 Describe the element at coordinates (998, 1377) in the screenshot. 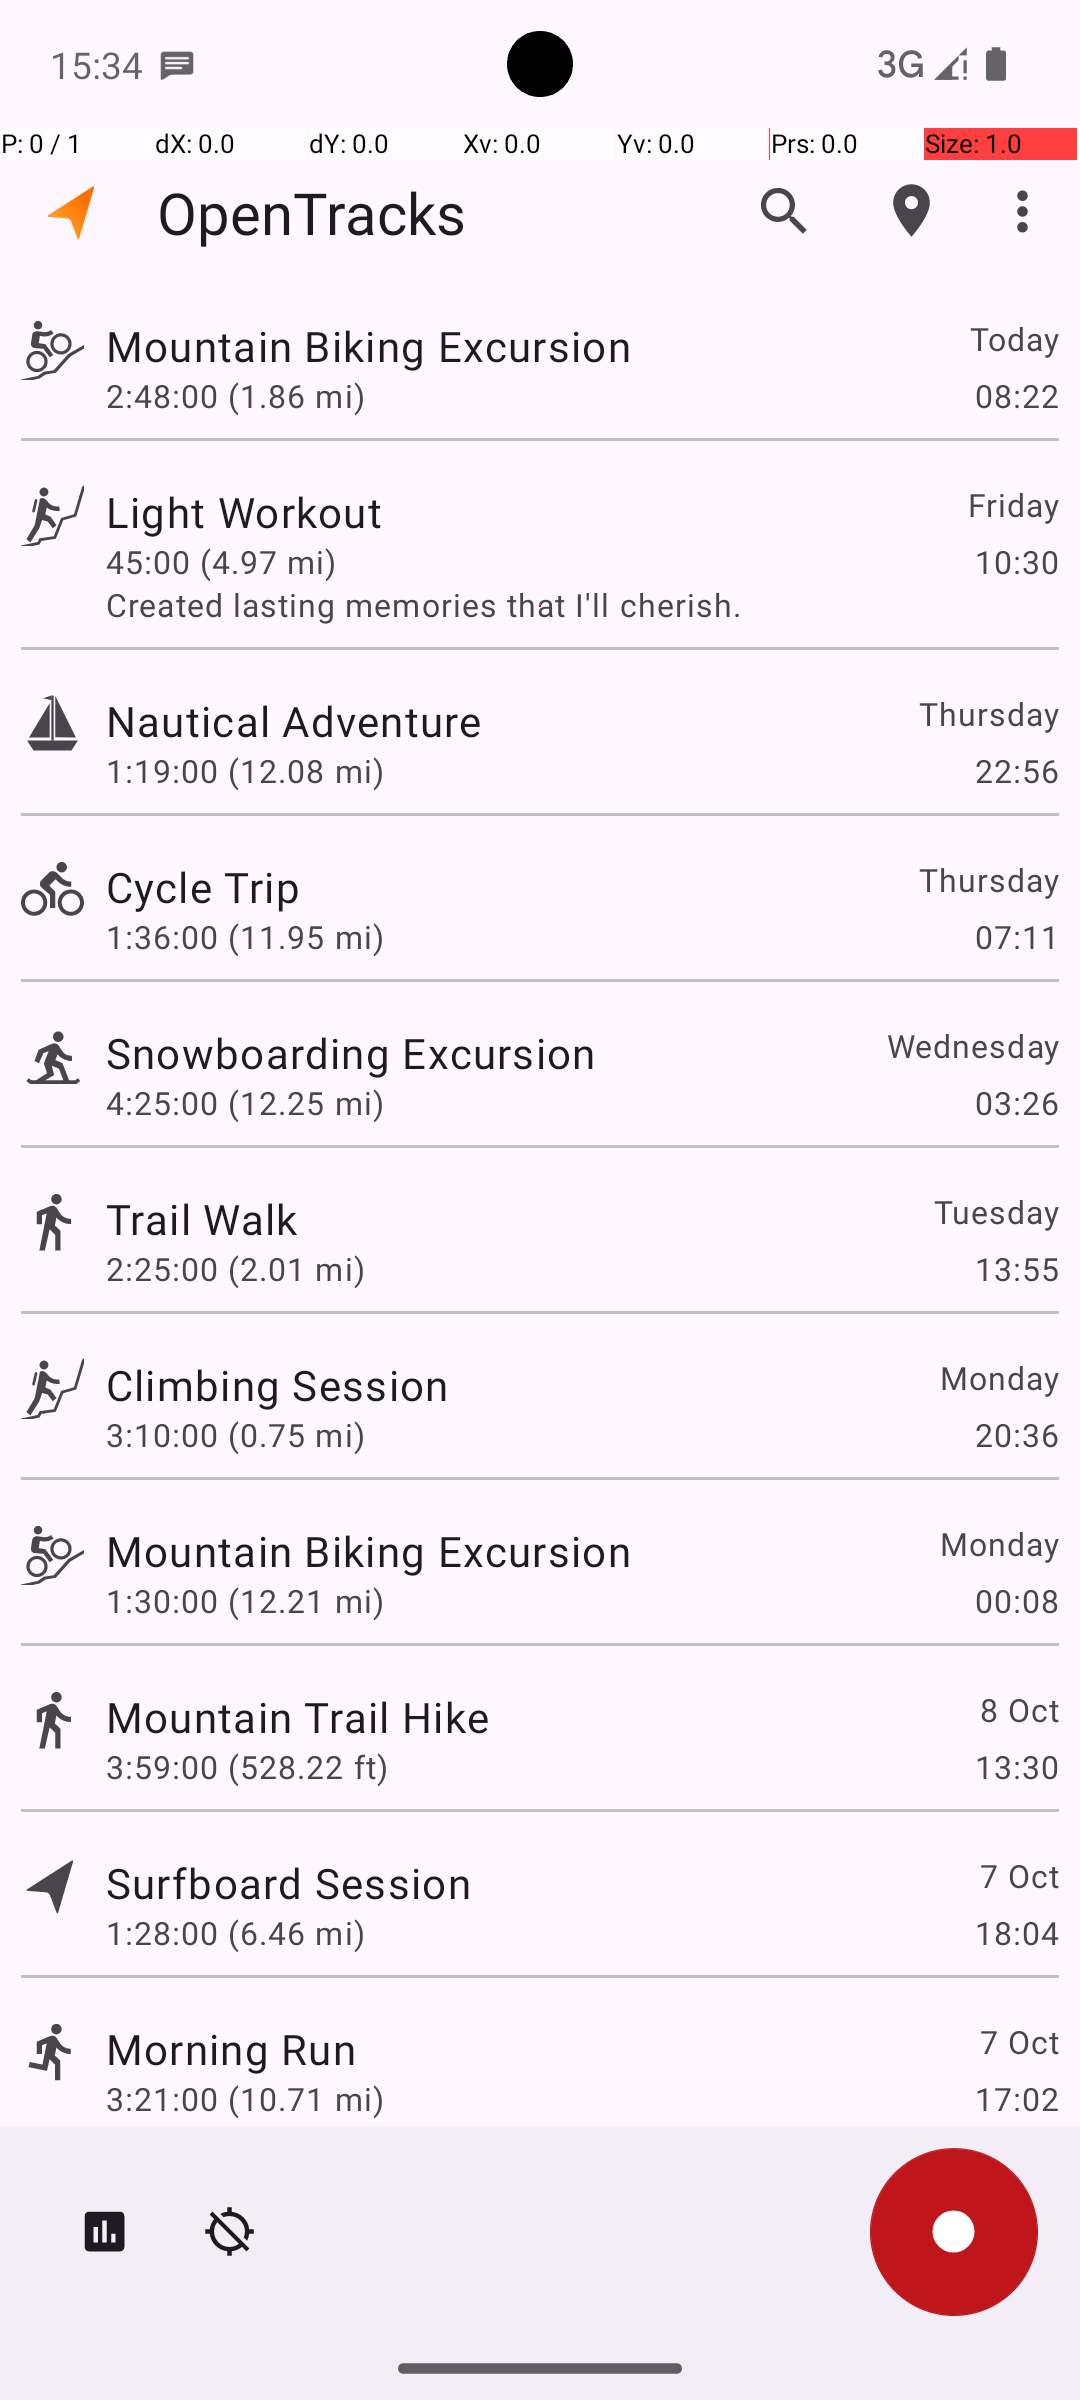

I see `Monday` at that location.